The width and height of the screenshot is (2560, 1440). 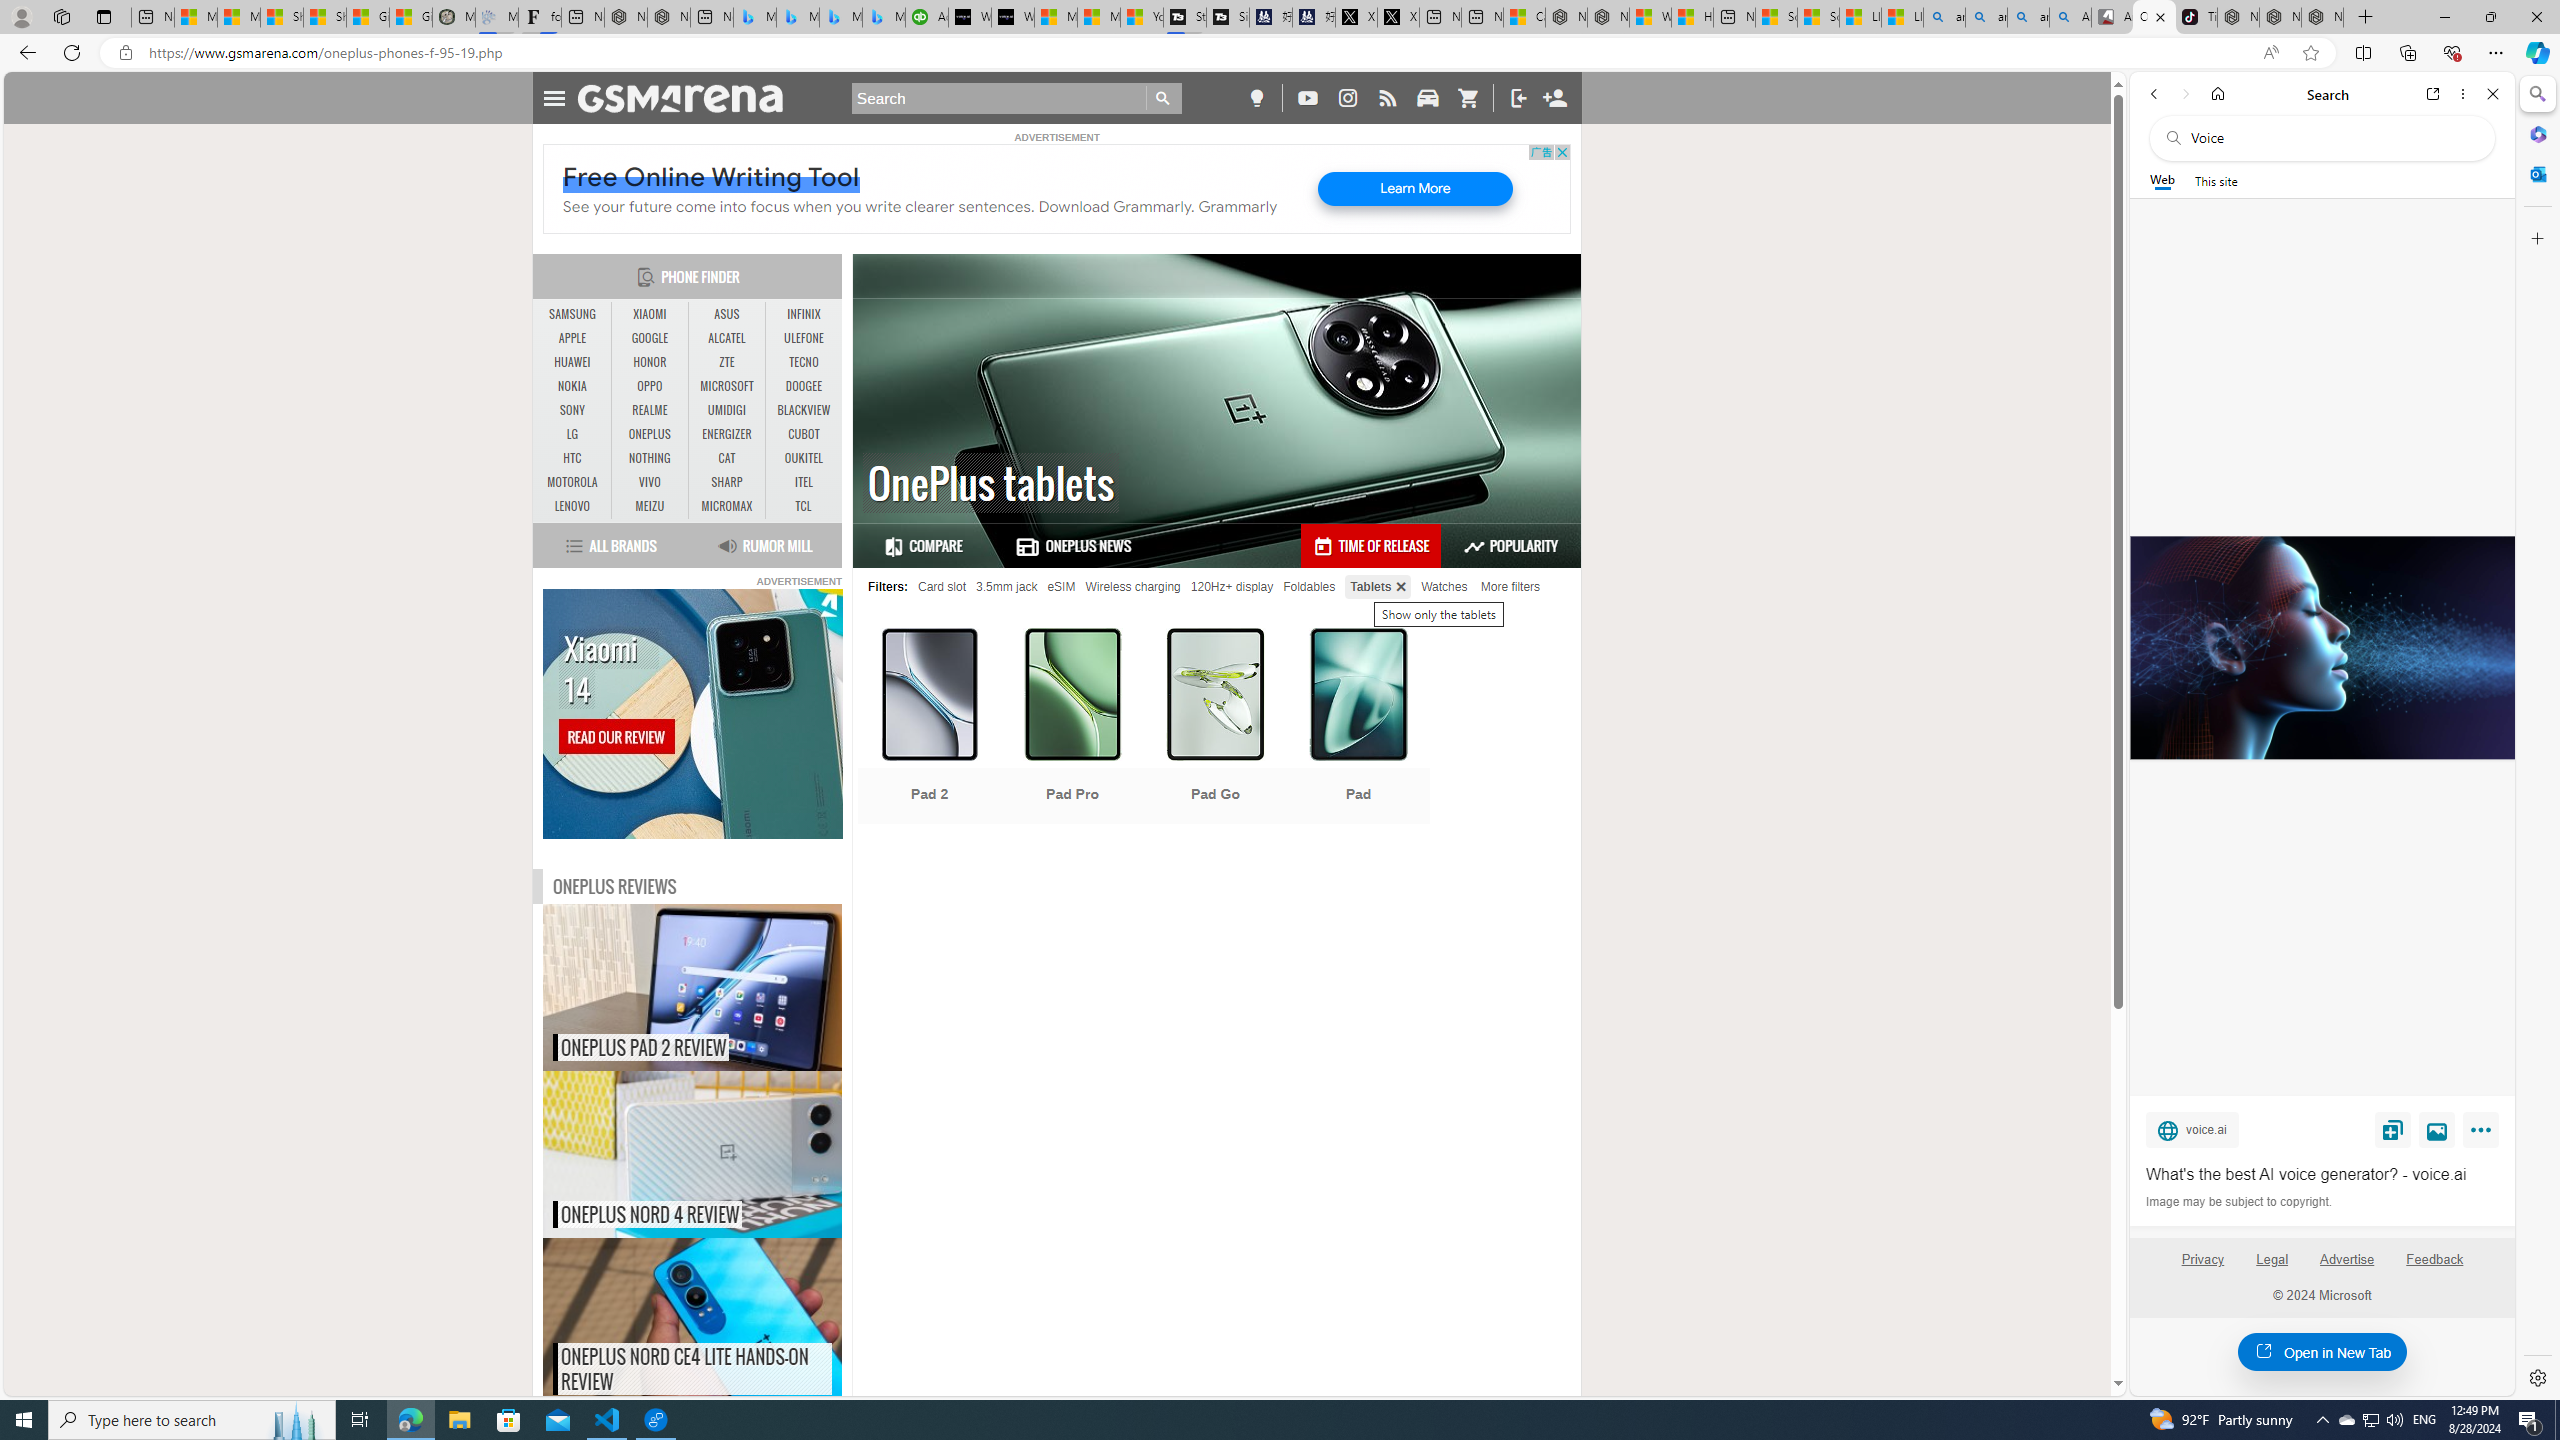 I want to click on ENERGIZER, so click(x=726, y=434).